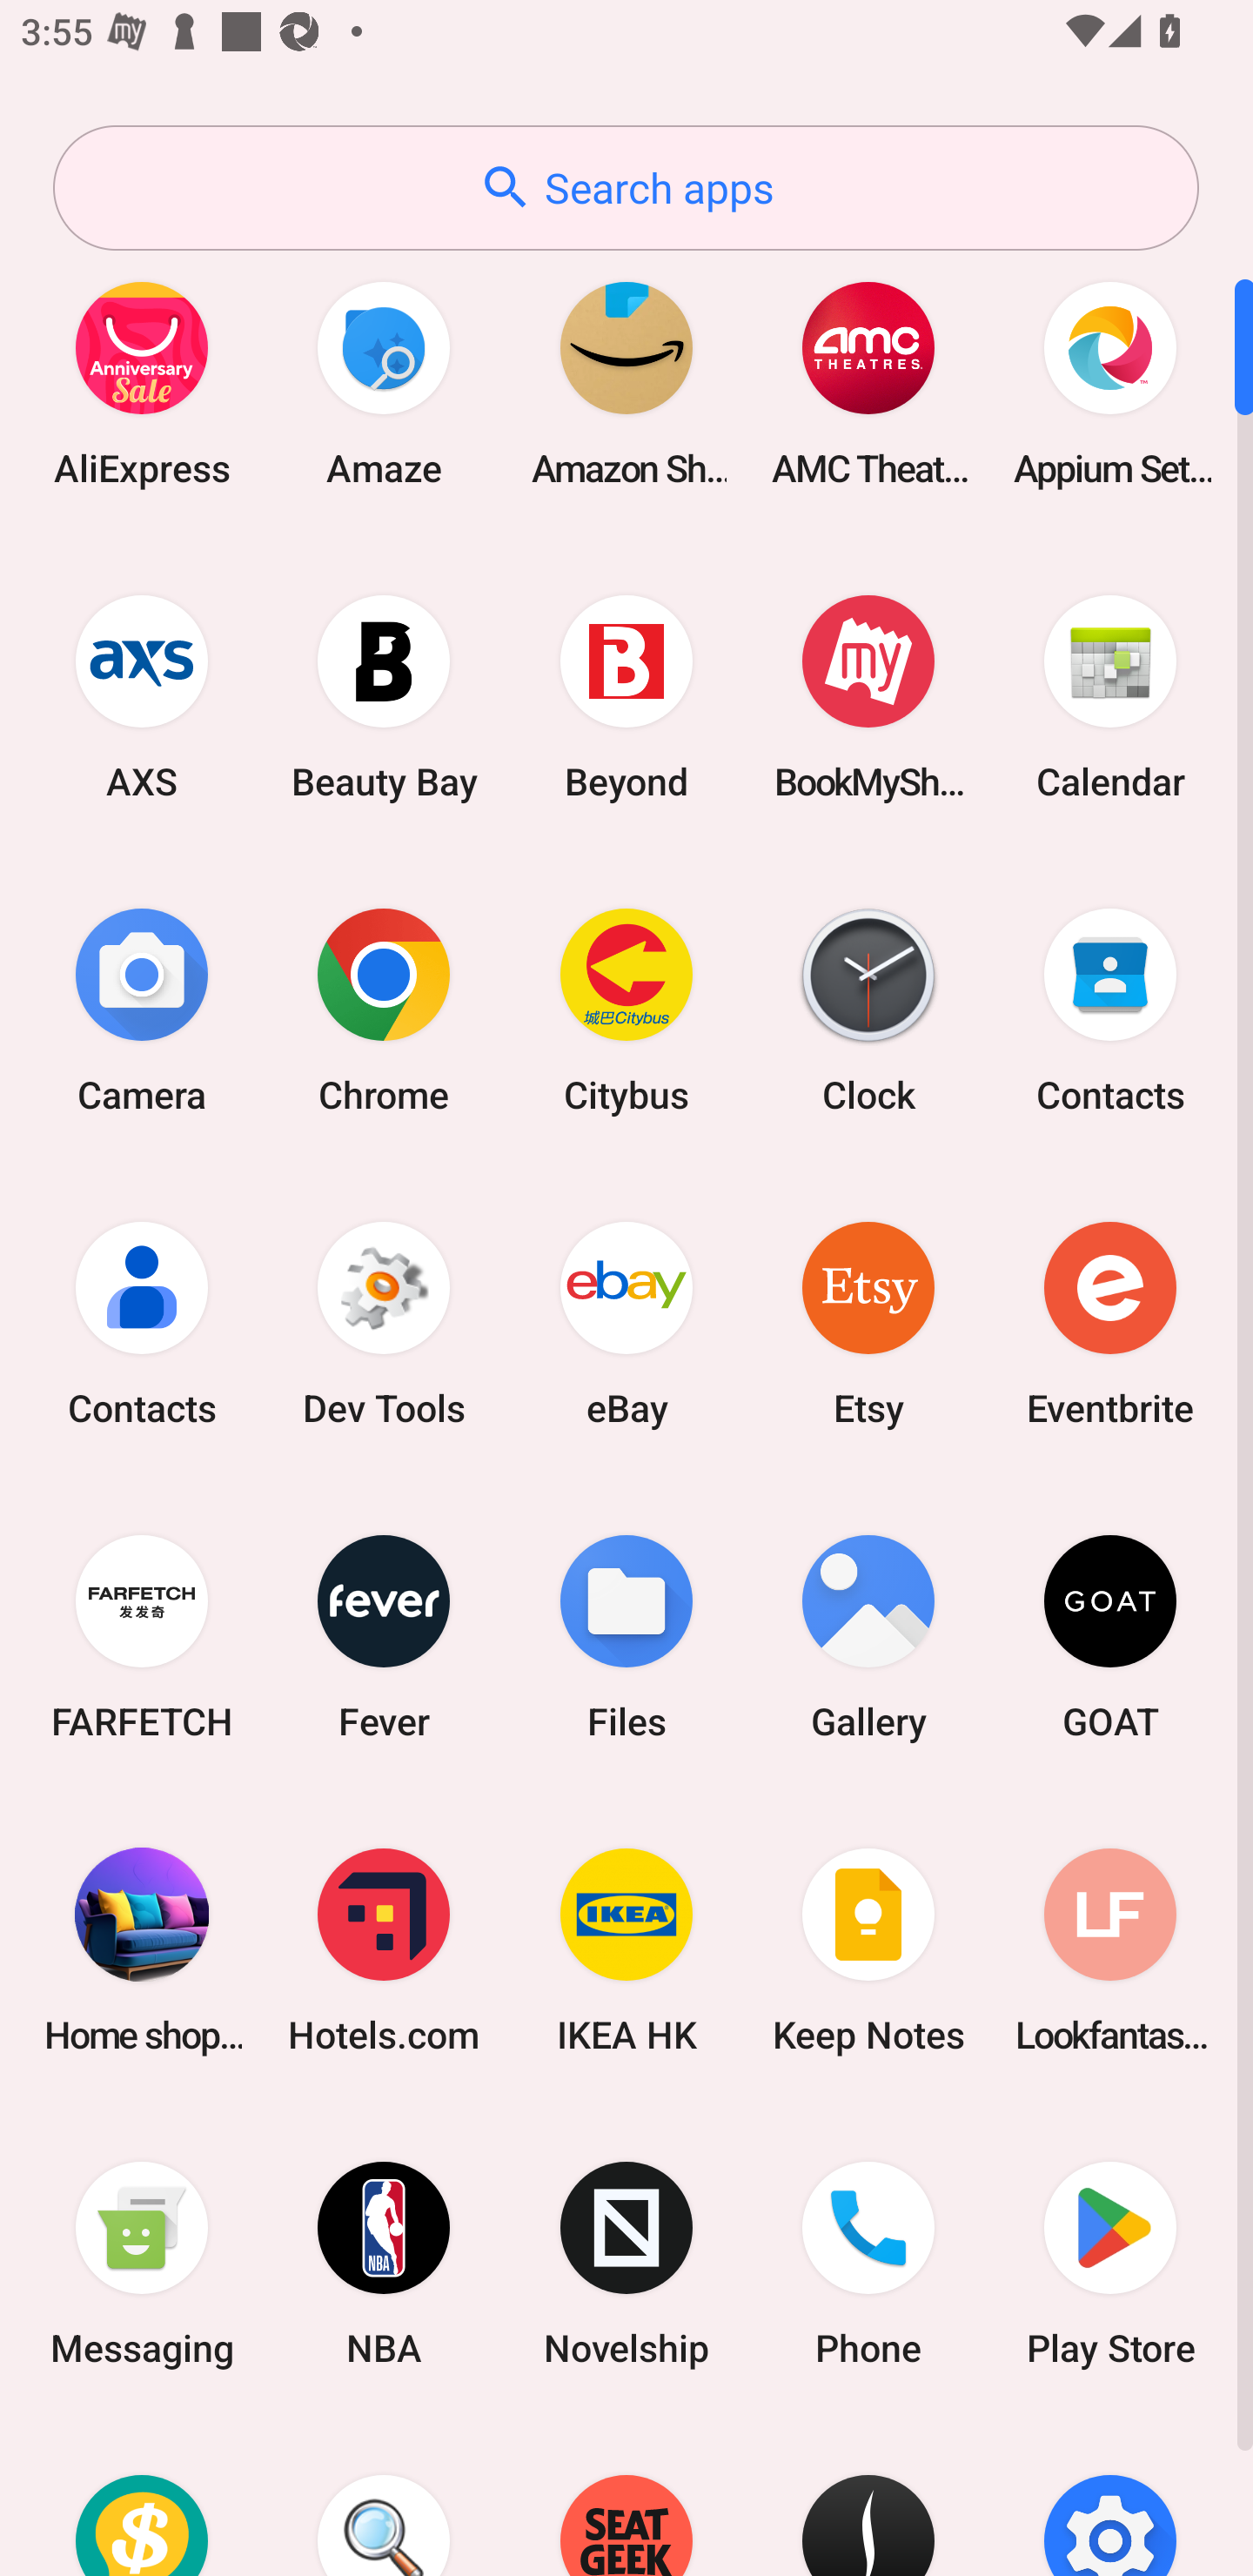 Image resolution: width=1253 pixels, height=2576 pixels. Describe the element at coordinates (868, 1636) in the screenshot. I see `Gallery` at that location.